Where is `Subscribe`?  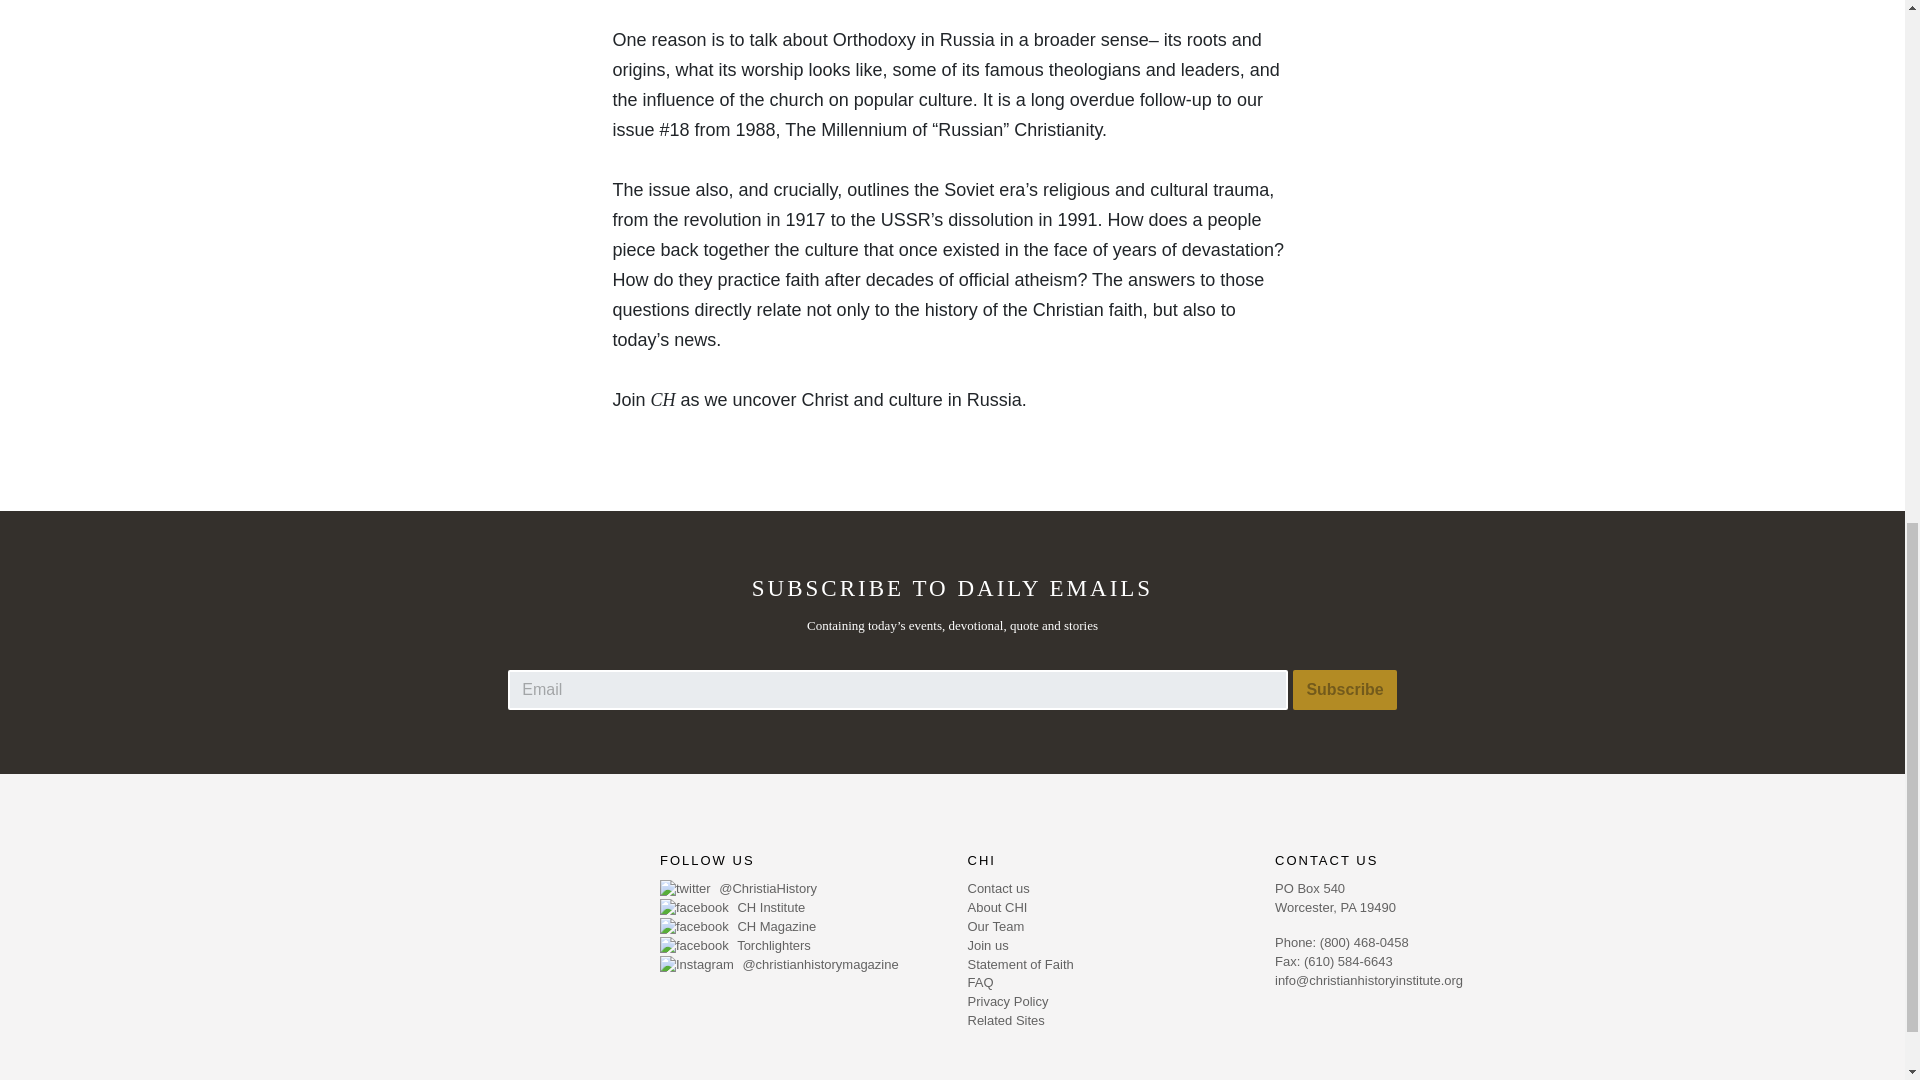
Subscribe is located at coordinates (1344, 689).